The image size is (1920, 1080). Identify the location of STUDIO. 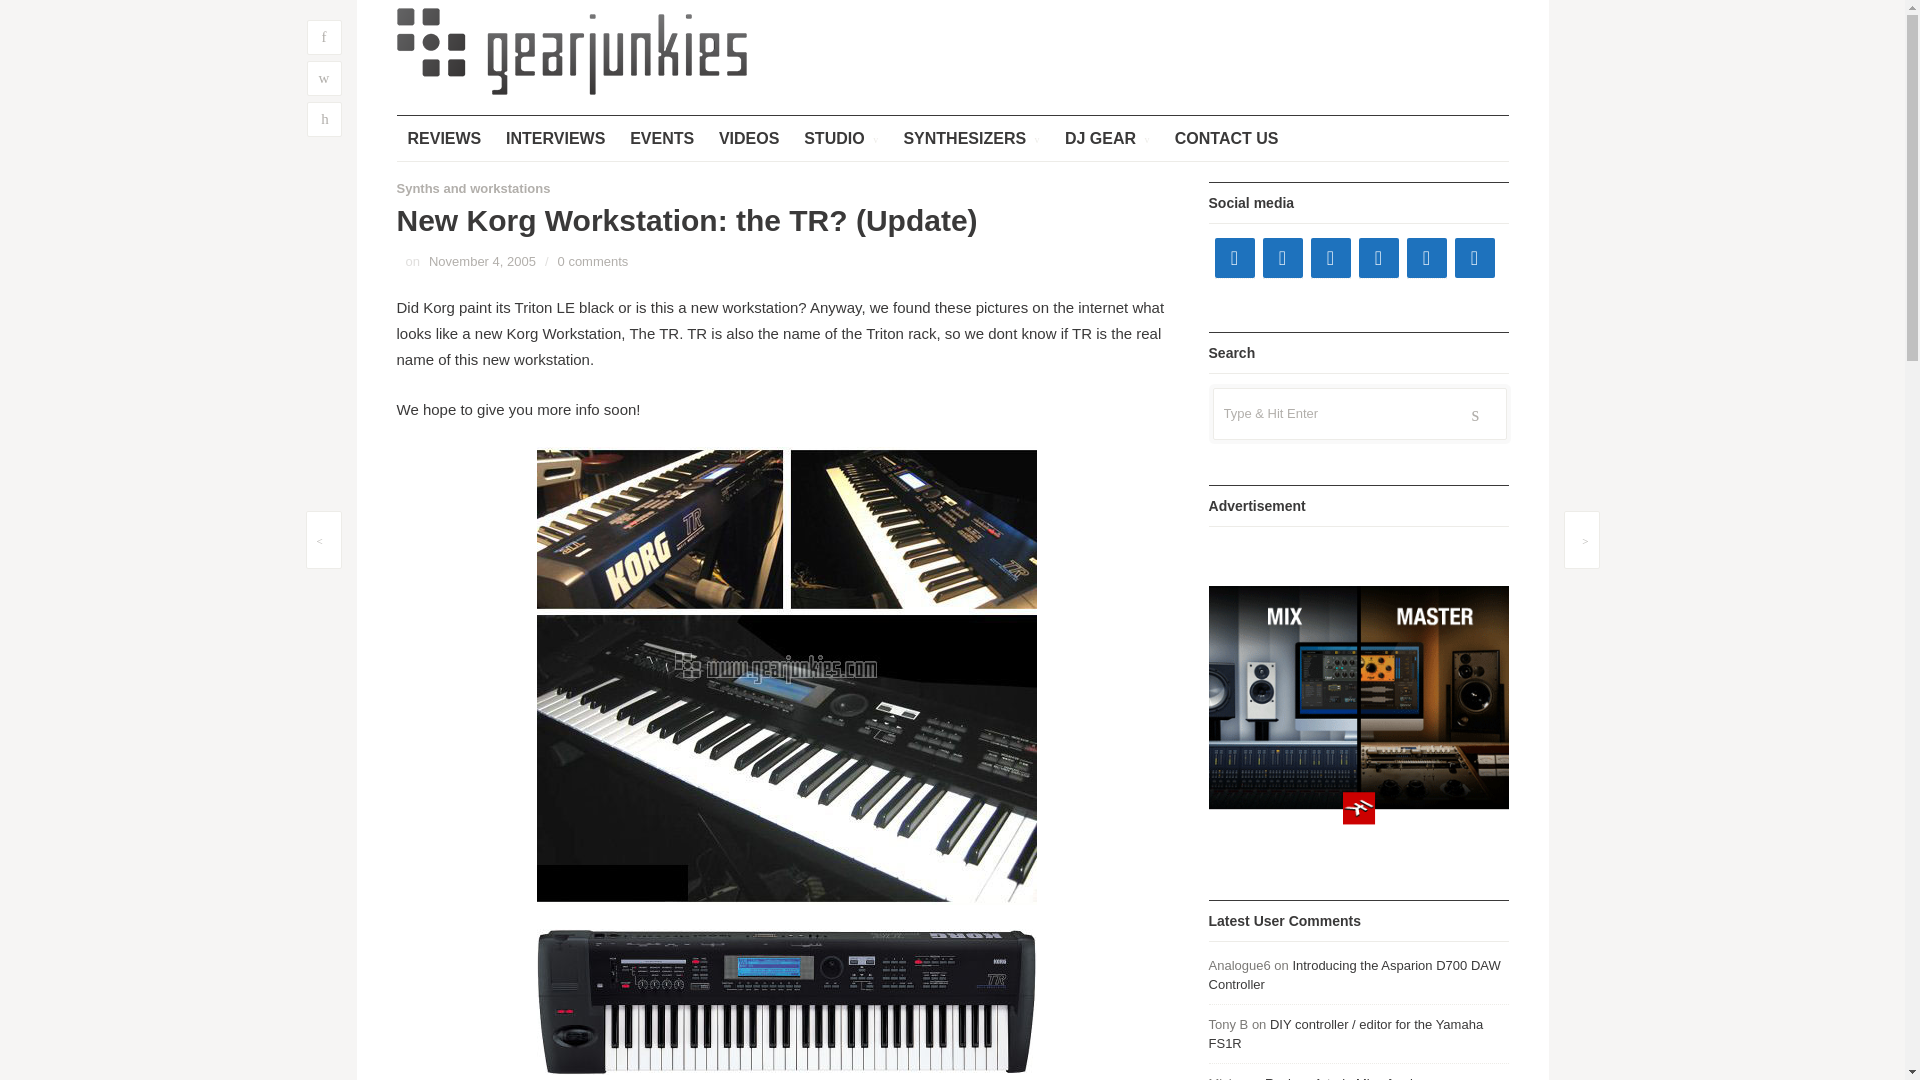
(840, 138).